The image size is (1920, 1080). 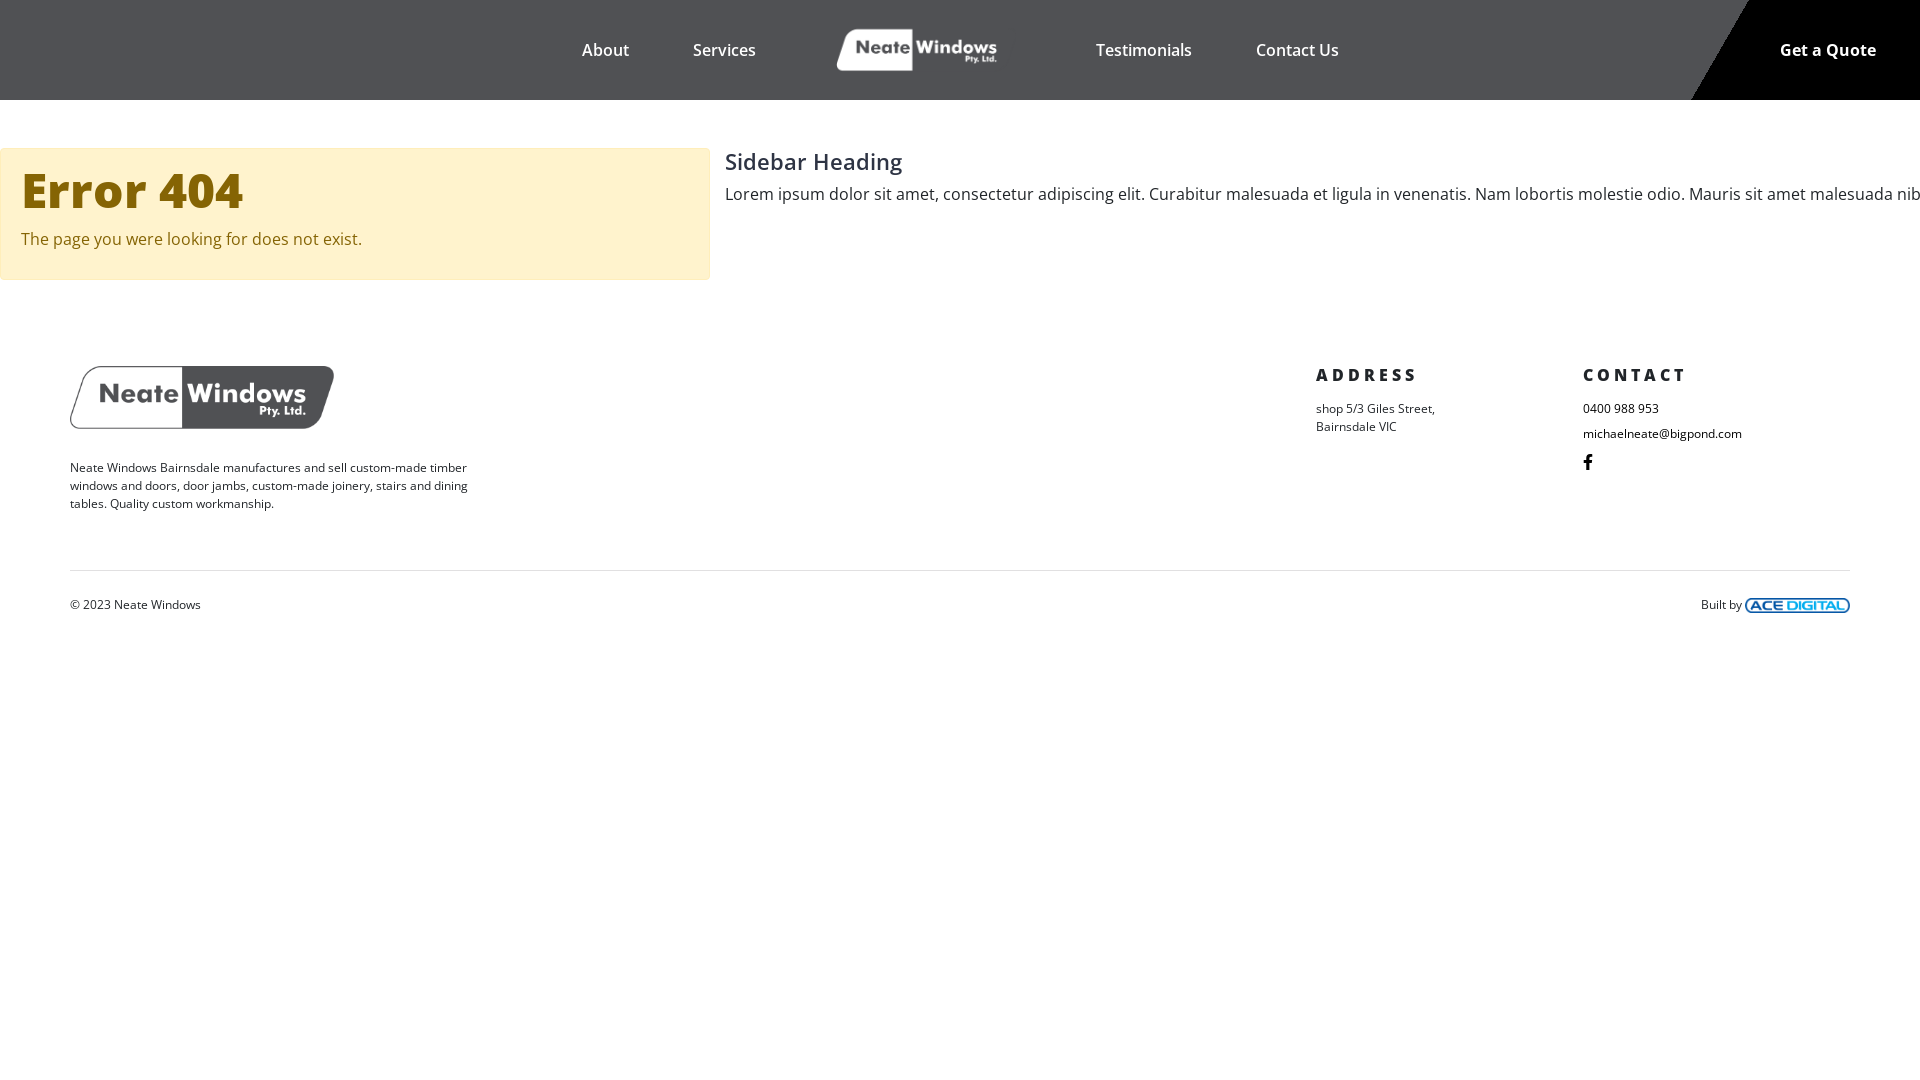 What do you see at coordinates (606, 50) in the screenshot?
I see `About` at bounding box center [606, 50].